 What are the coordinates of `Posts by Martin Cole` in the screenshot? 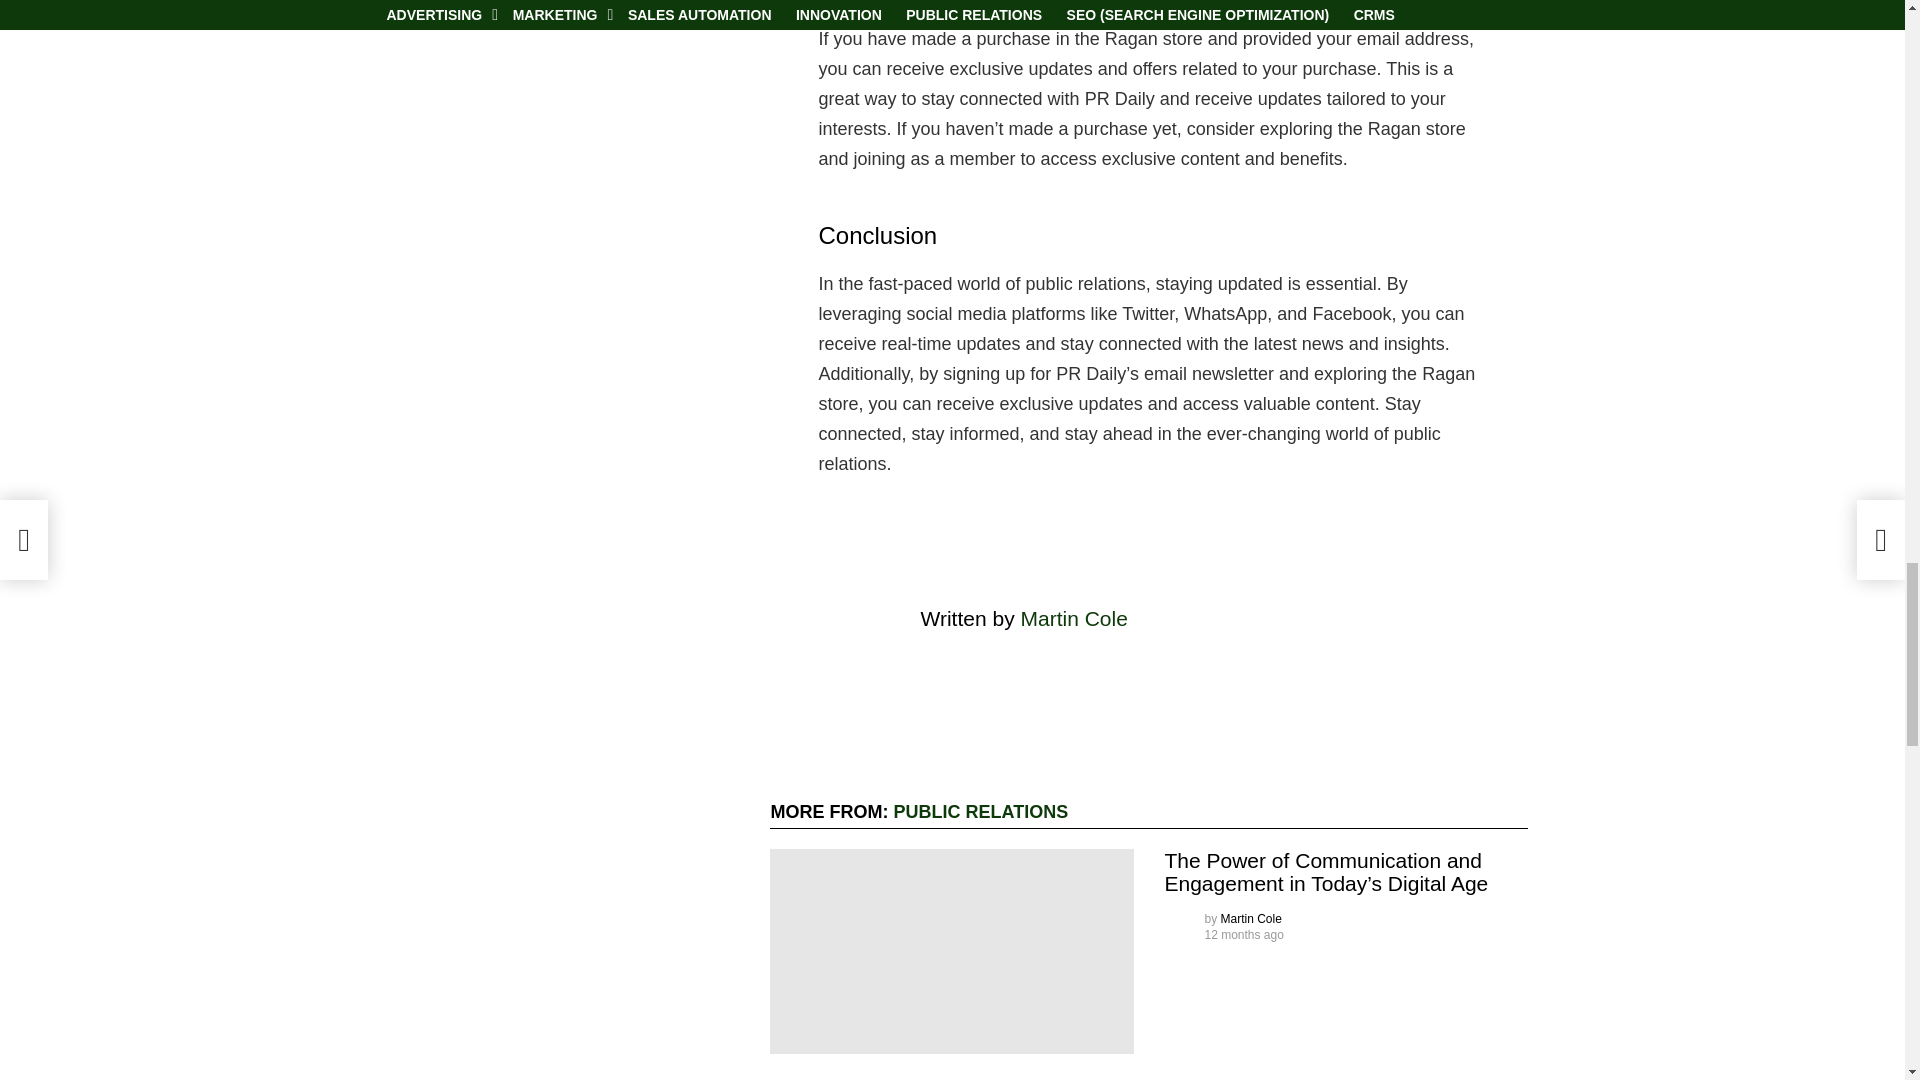 It's located at (1252, 918).